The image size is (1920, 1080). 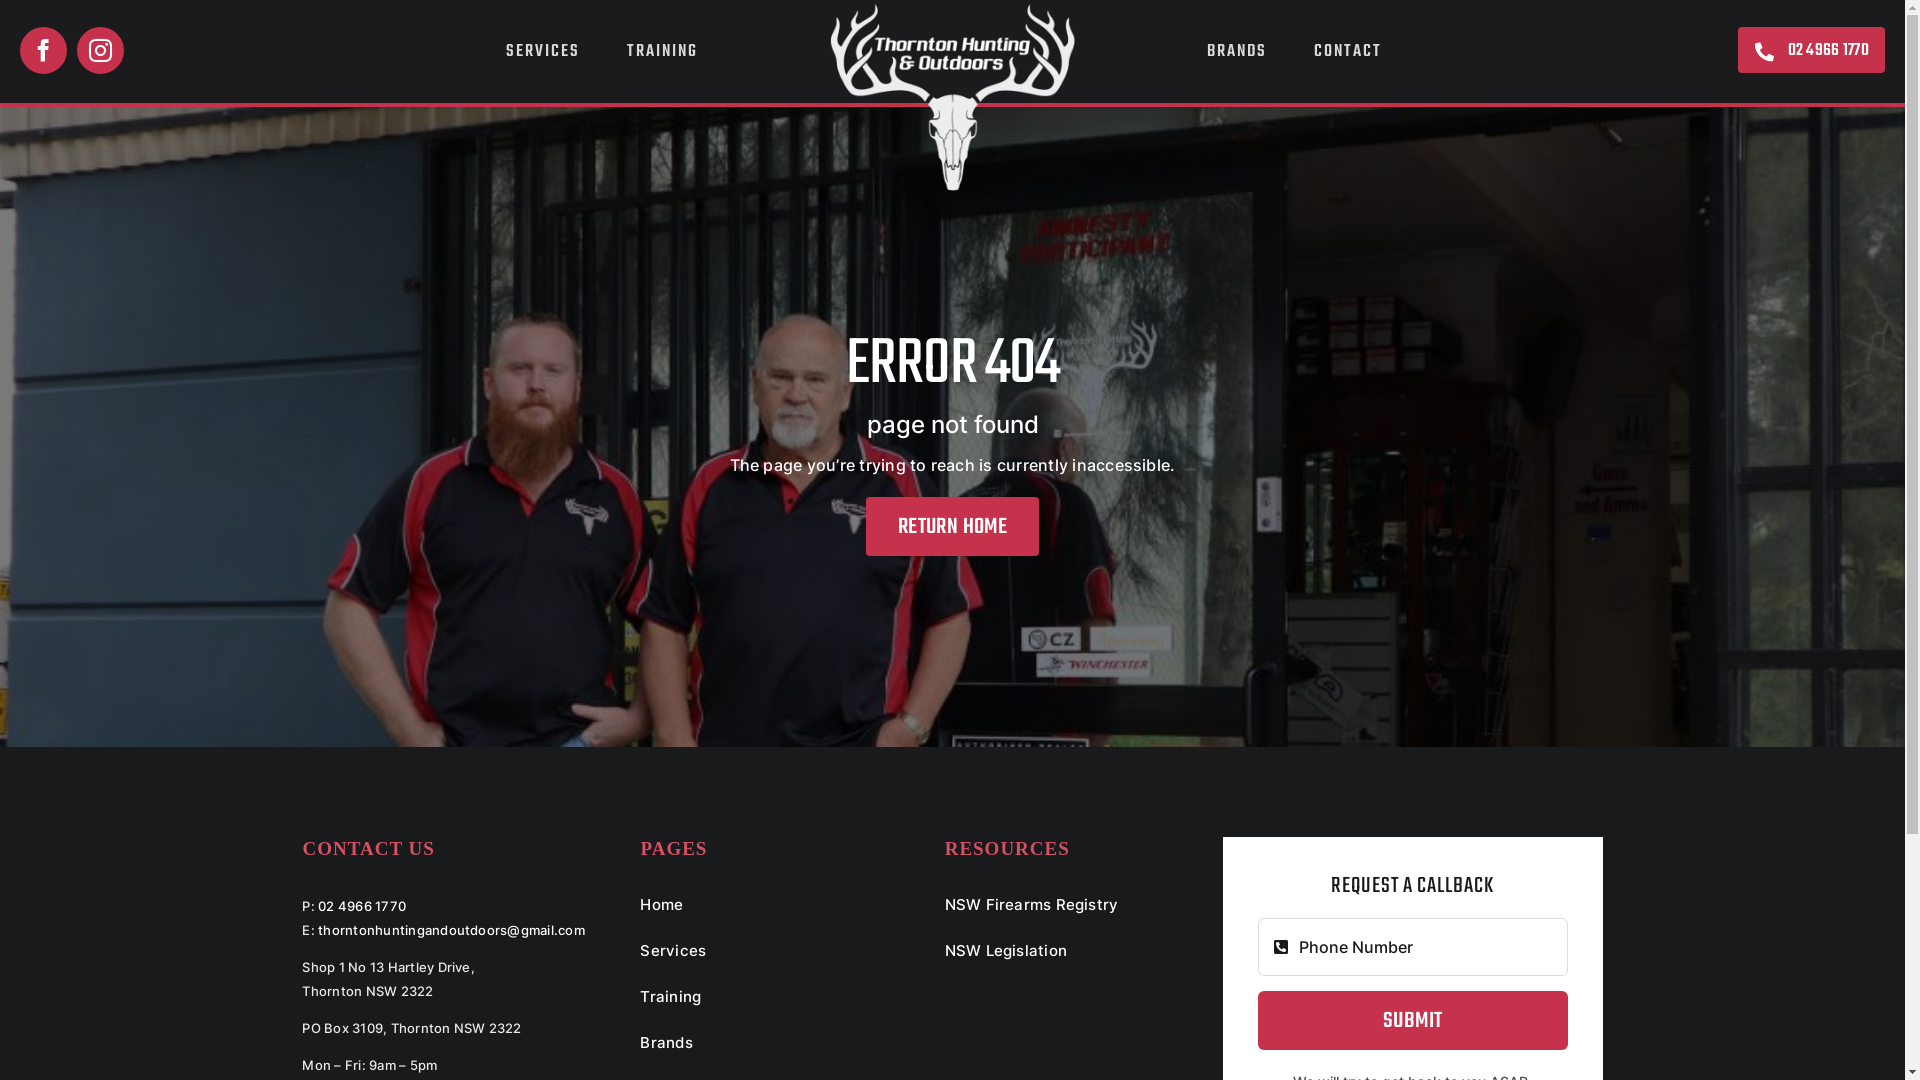 What do you see at coordinates (766, 998) in the screenshot?
I see `Training` at bounding box center [766, 998].